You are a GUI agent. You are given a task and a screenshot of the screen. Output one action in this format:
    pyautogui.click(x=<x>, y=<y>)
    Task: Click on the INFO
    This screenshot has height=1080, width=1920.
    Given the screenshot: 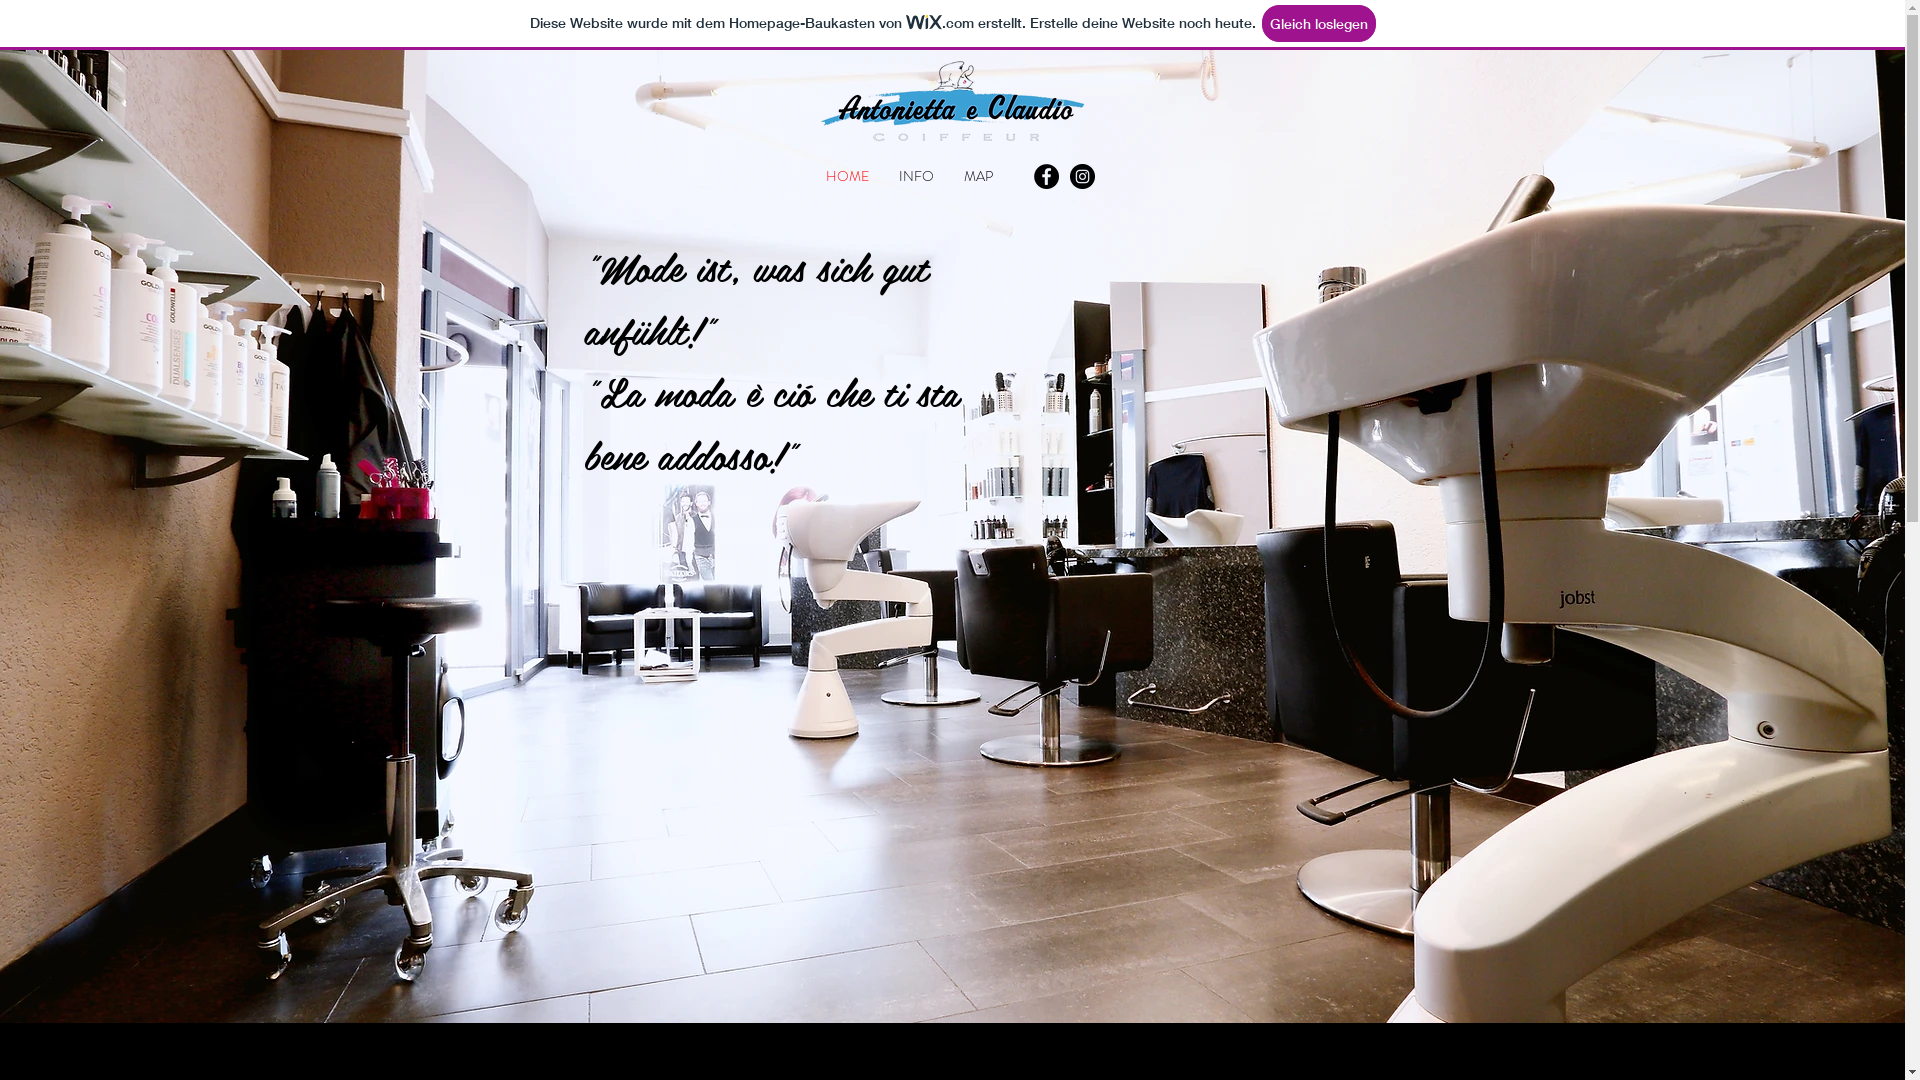 What is the action you would take?
    pyautogui.click(x=916, y=176)
    